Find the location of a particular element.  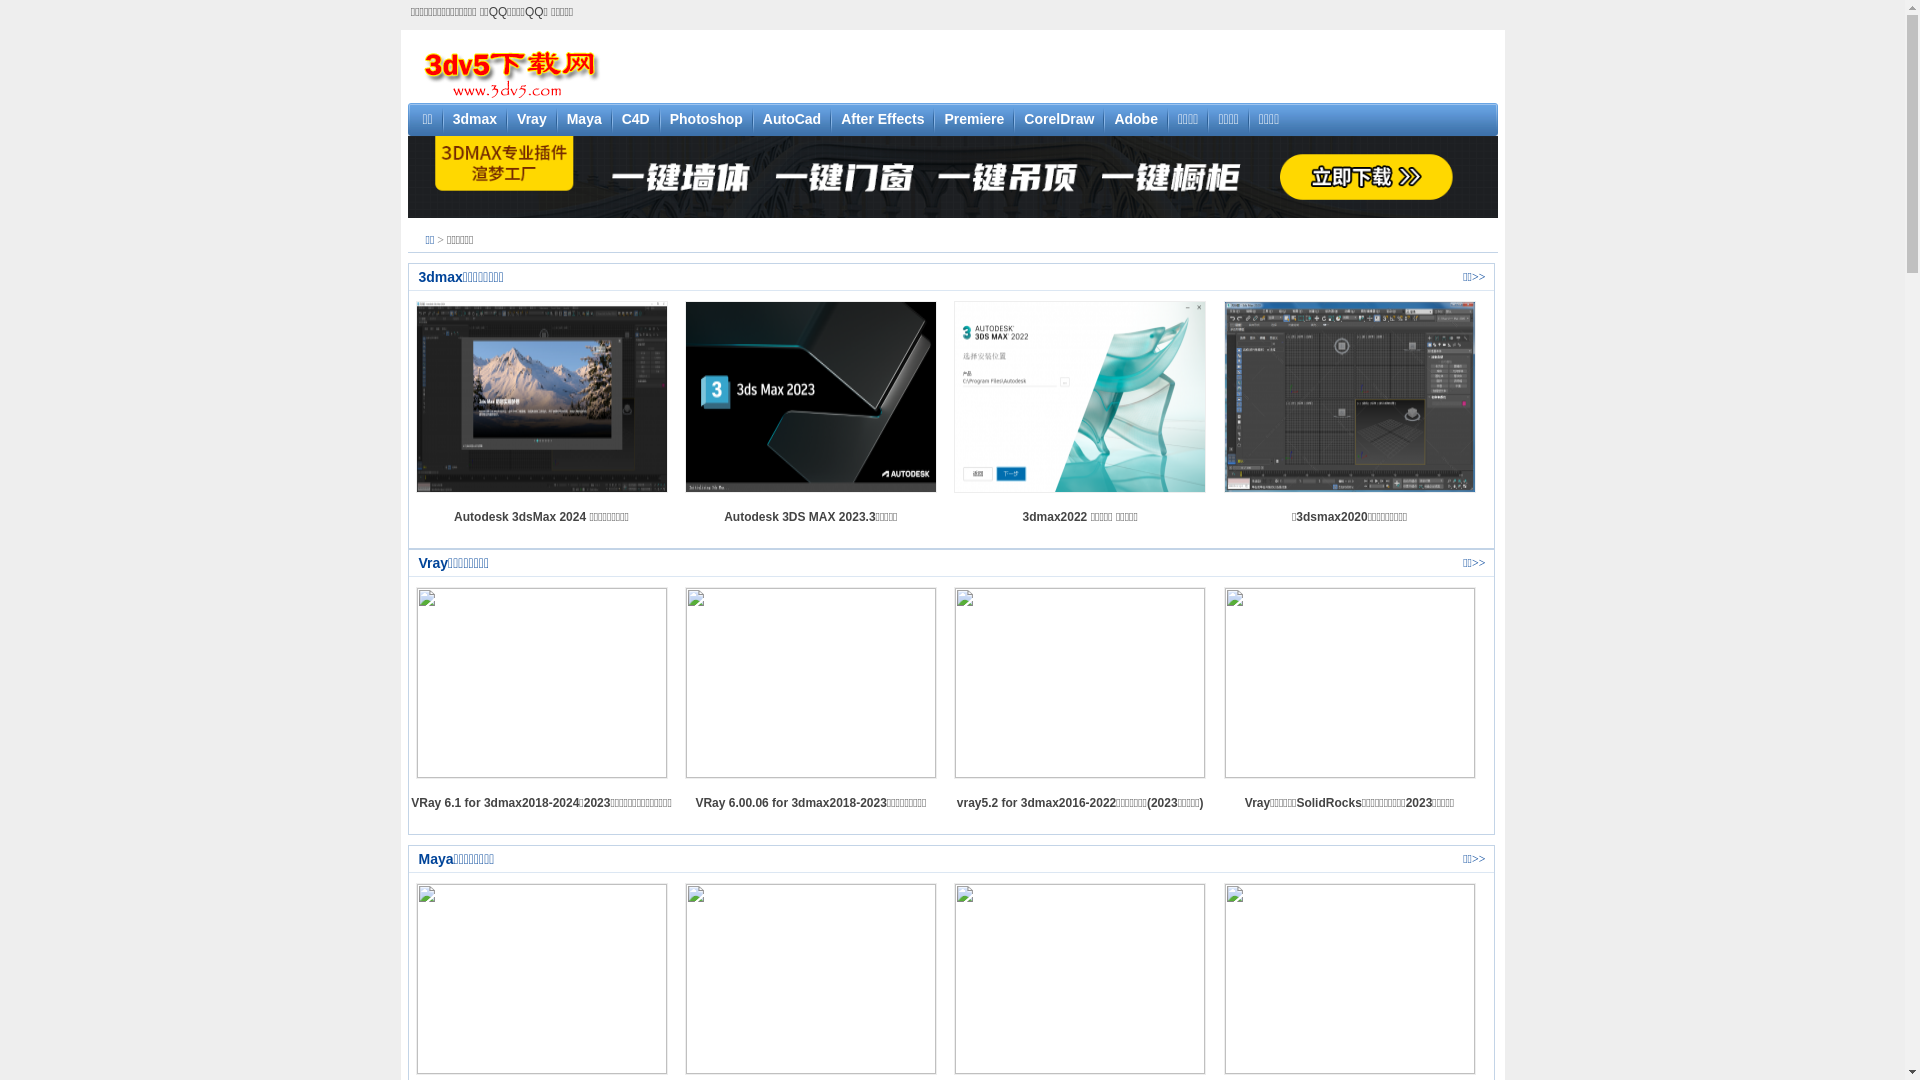

3dmax is located at coordinates (475, 119).